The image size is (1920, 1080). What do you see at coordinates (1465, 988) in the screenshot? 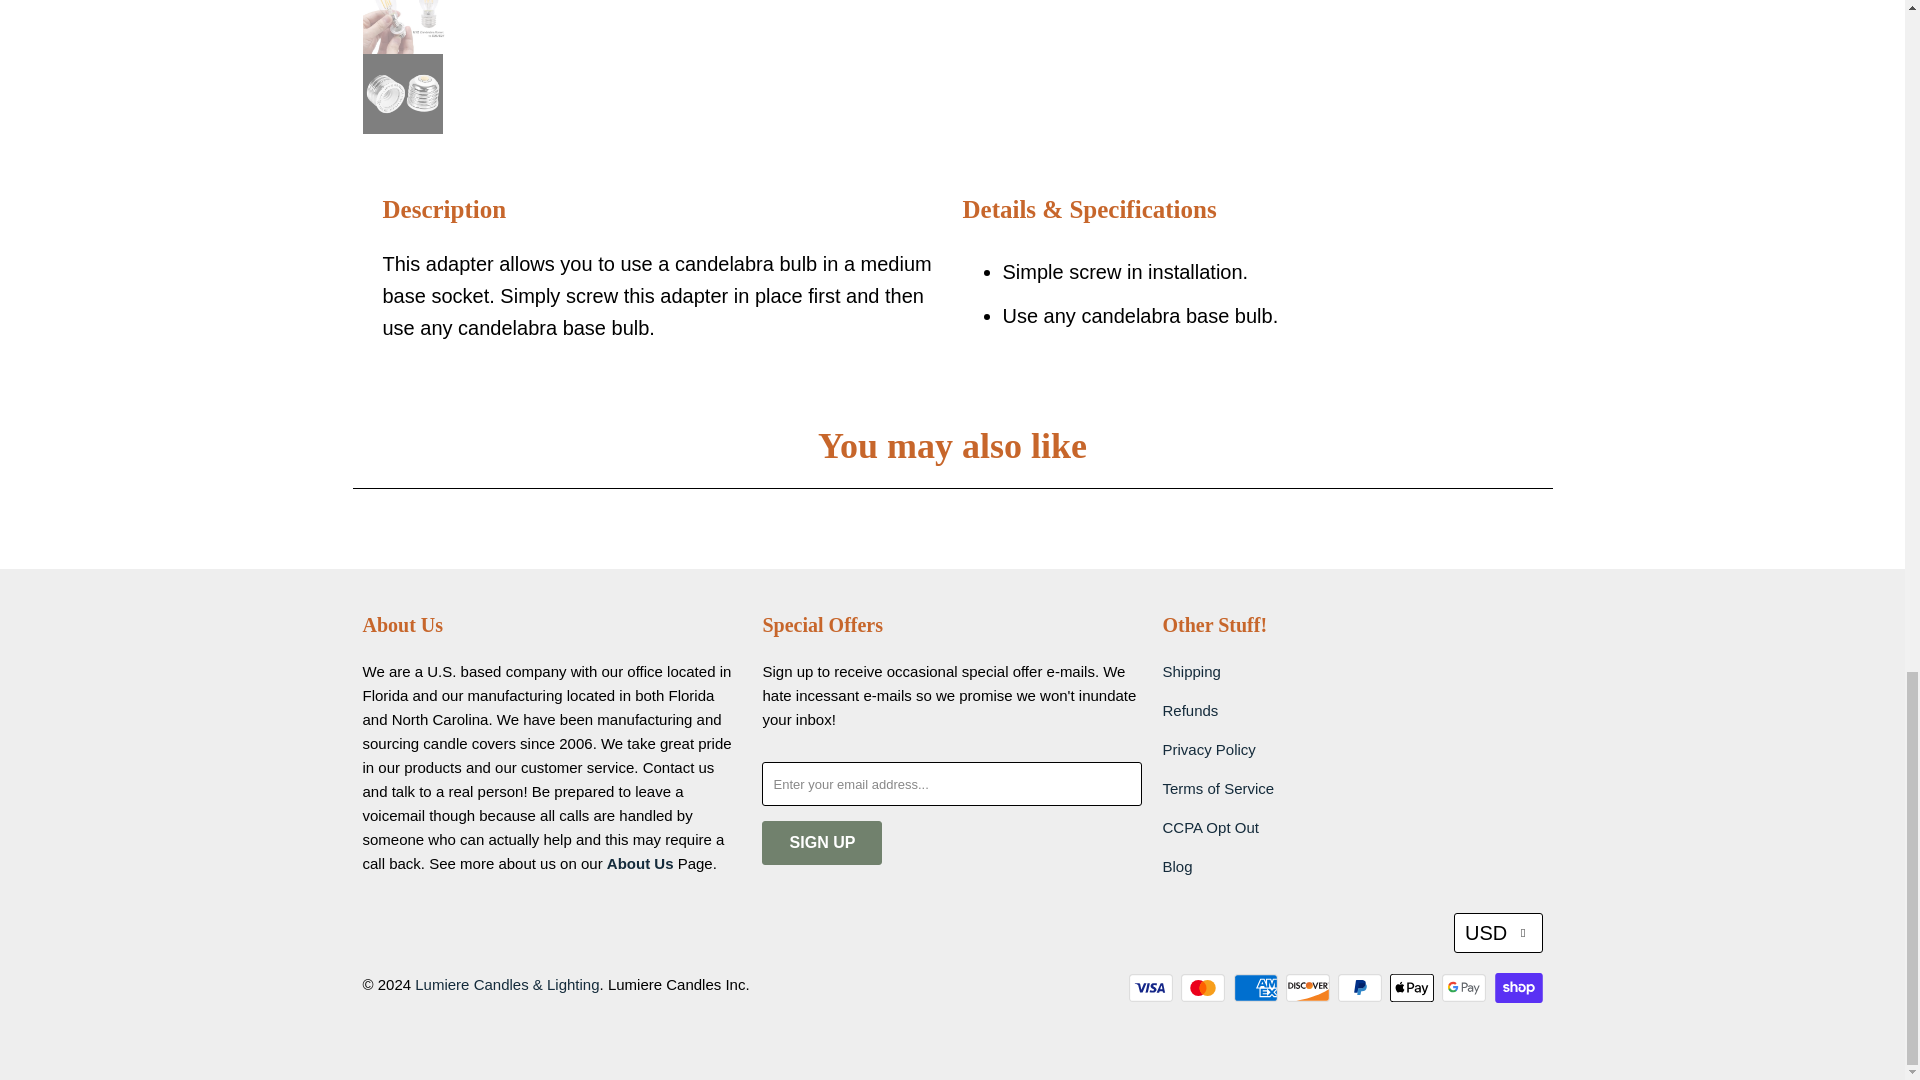
I see `Google Pay` at bounding box center [1465, 988].